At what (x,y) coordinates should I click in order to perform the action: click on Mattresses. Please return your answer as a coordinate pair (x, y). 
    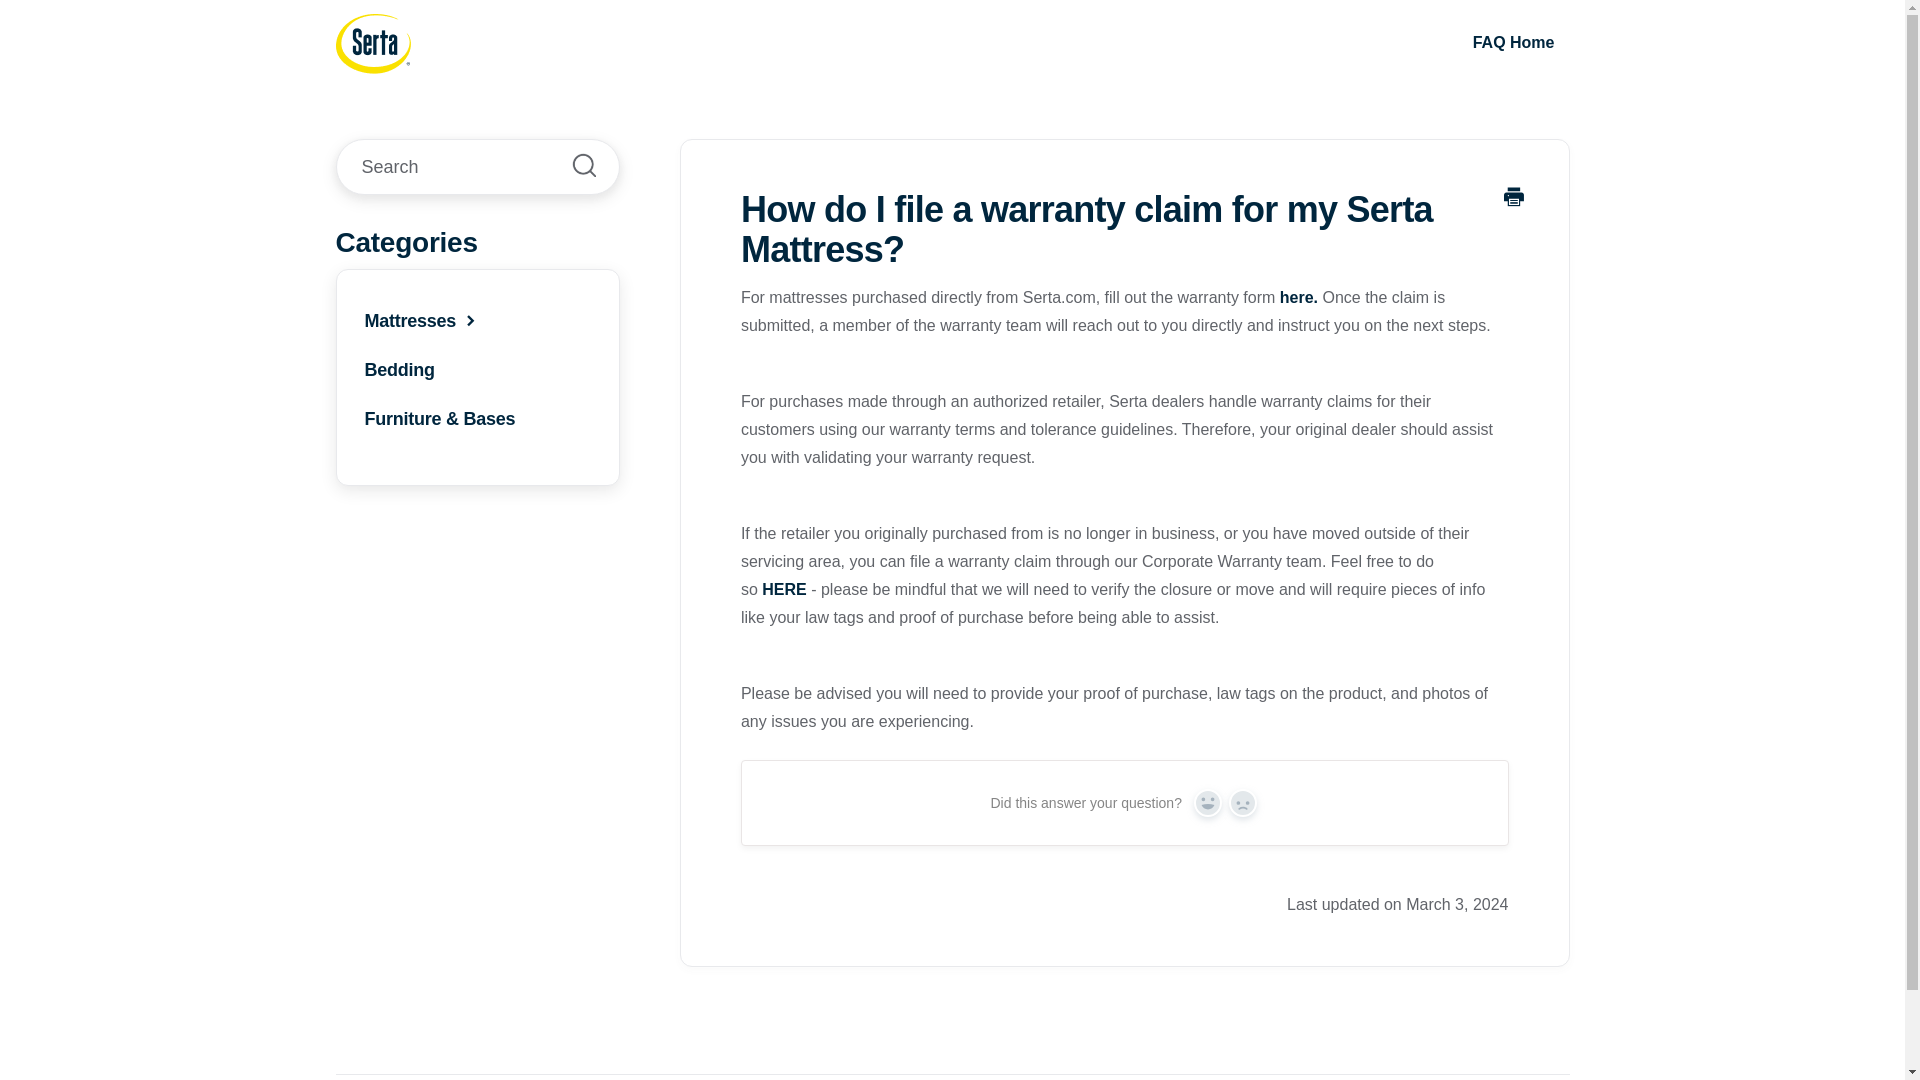
    Looking at the image, I should click on (422, 320).